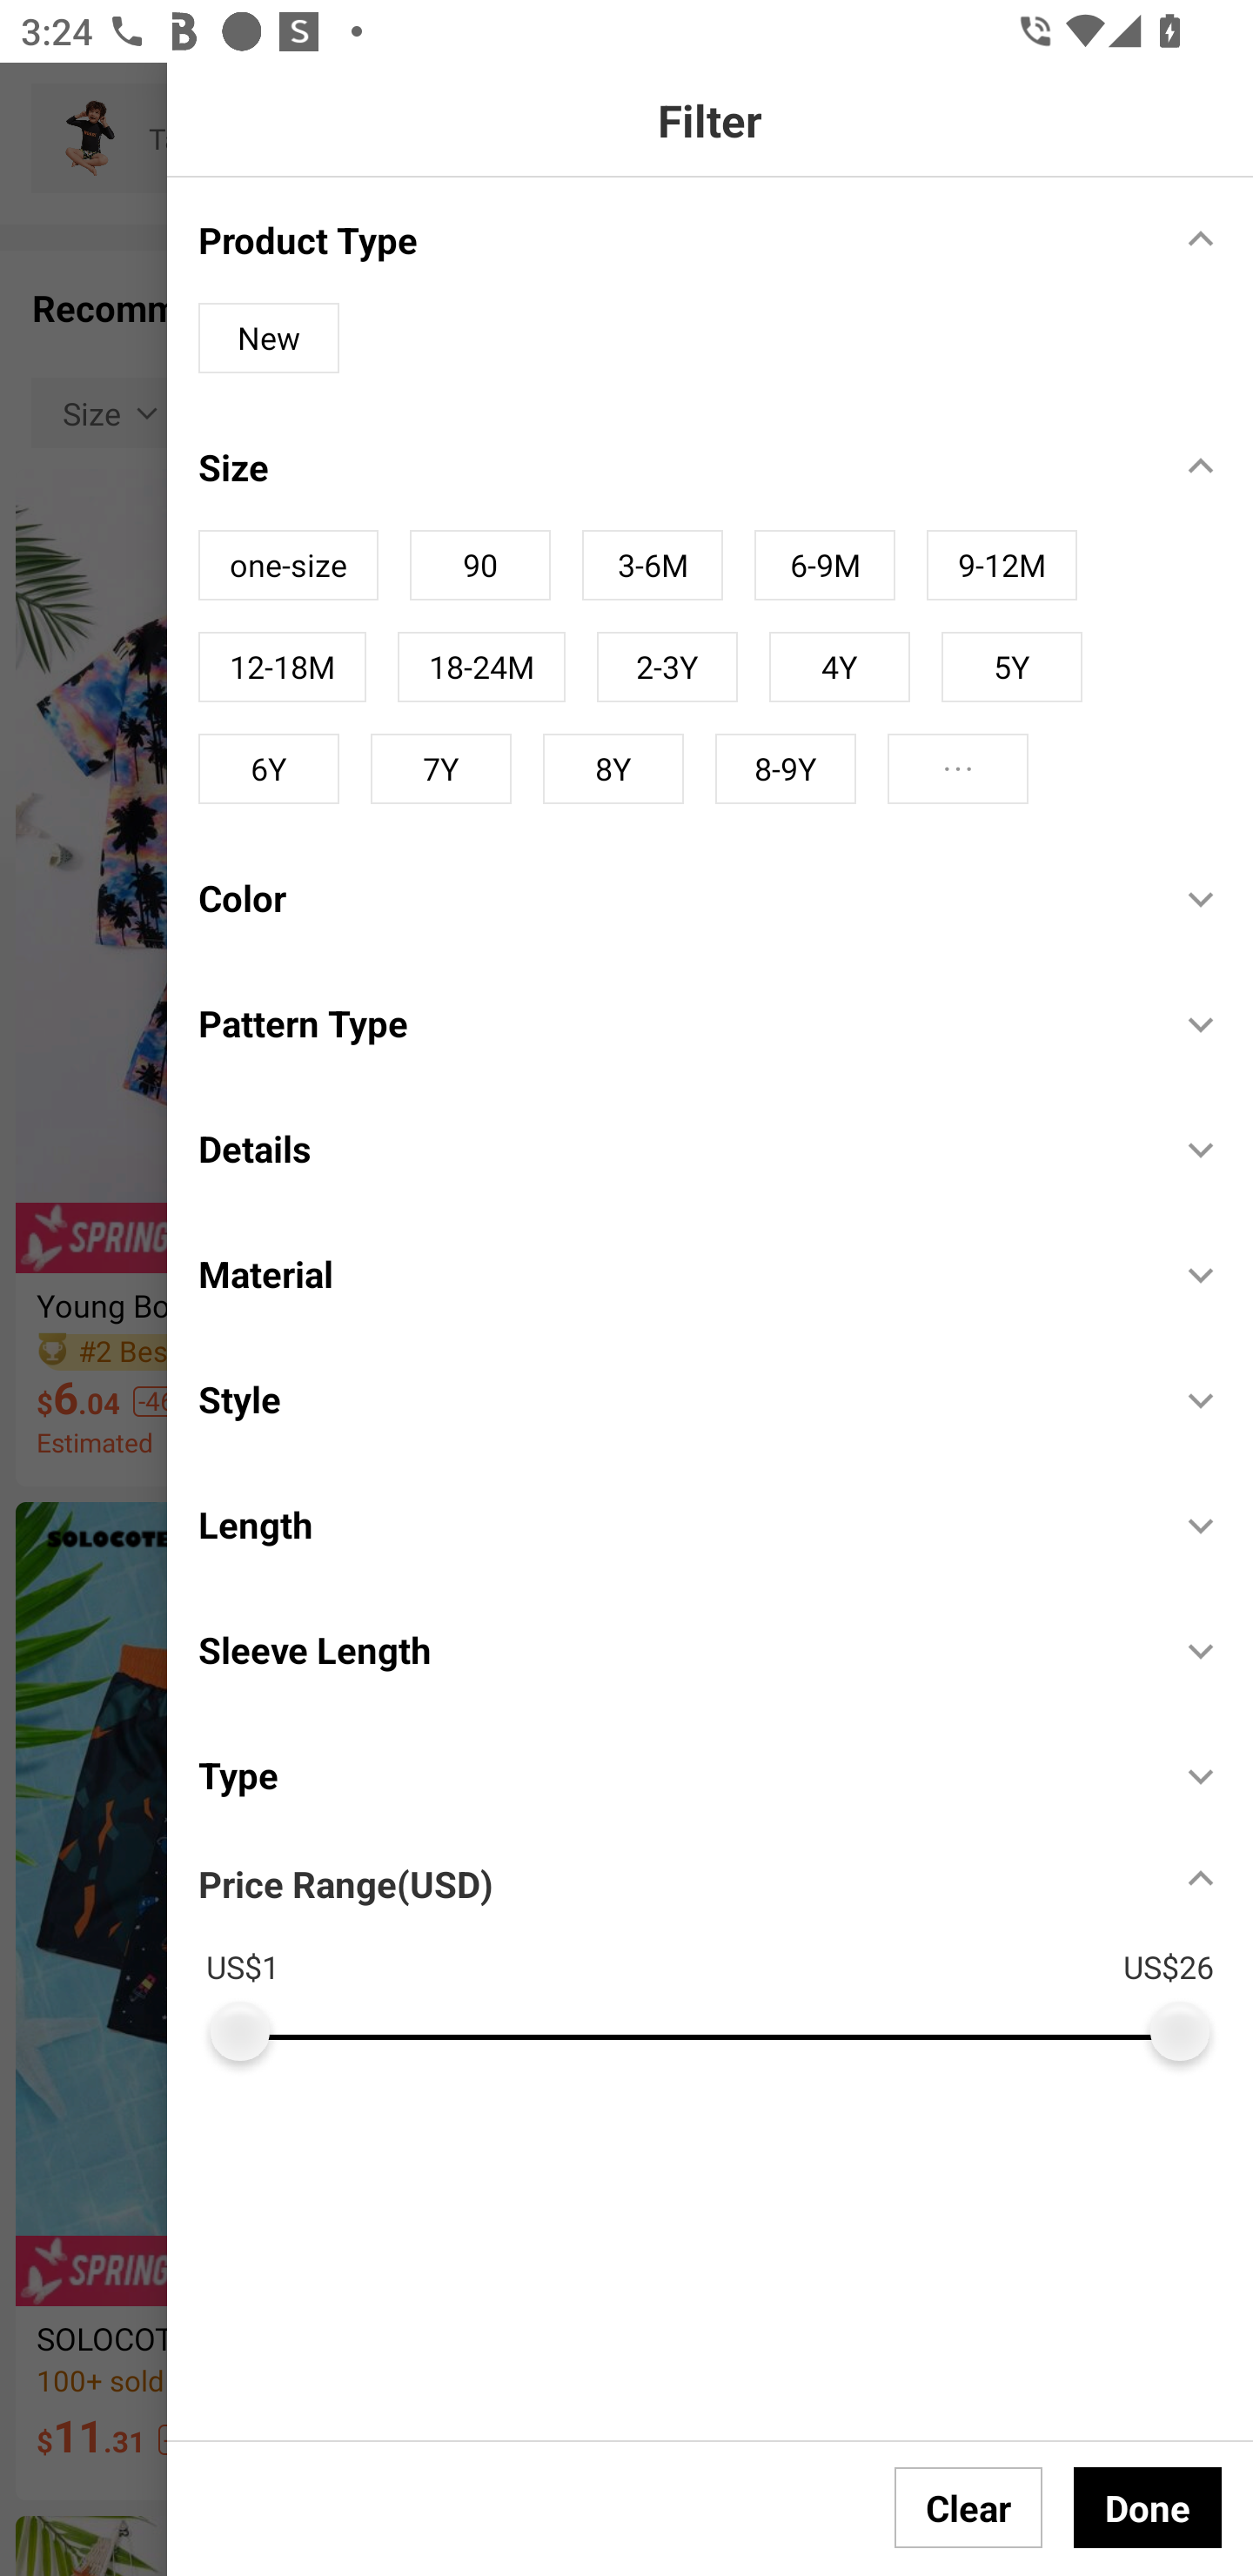  Describe the element at coordinates (1002, 565) in the screenshot. I see `9-12M` at that location.